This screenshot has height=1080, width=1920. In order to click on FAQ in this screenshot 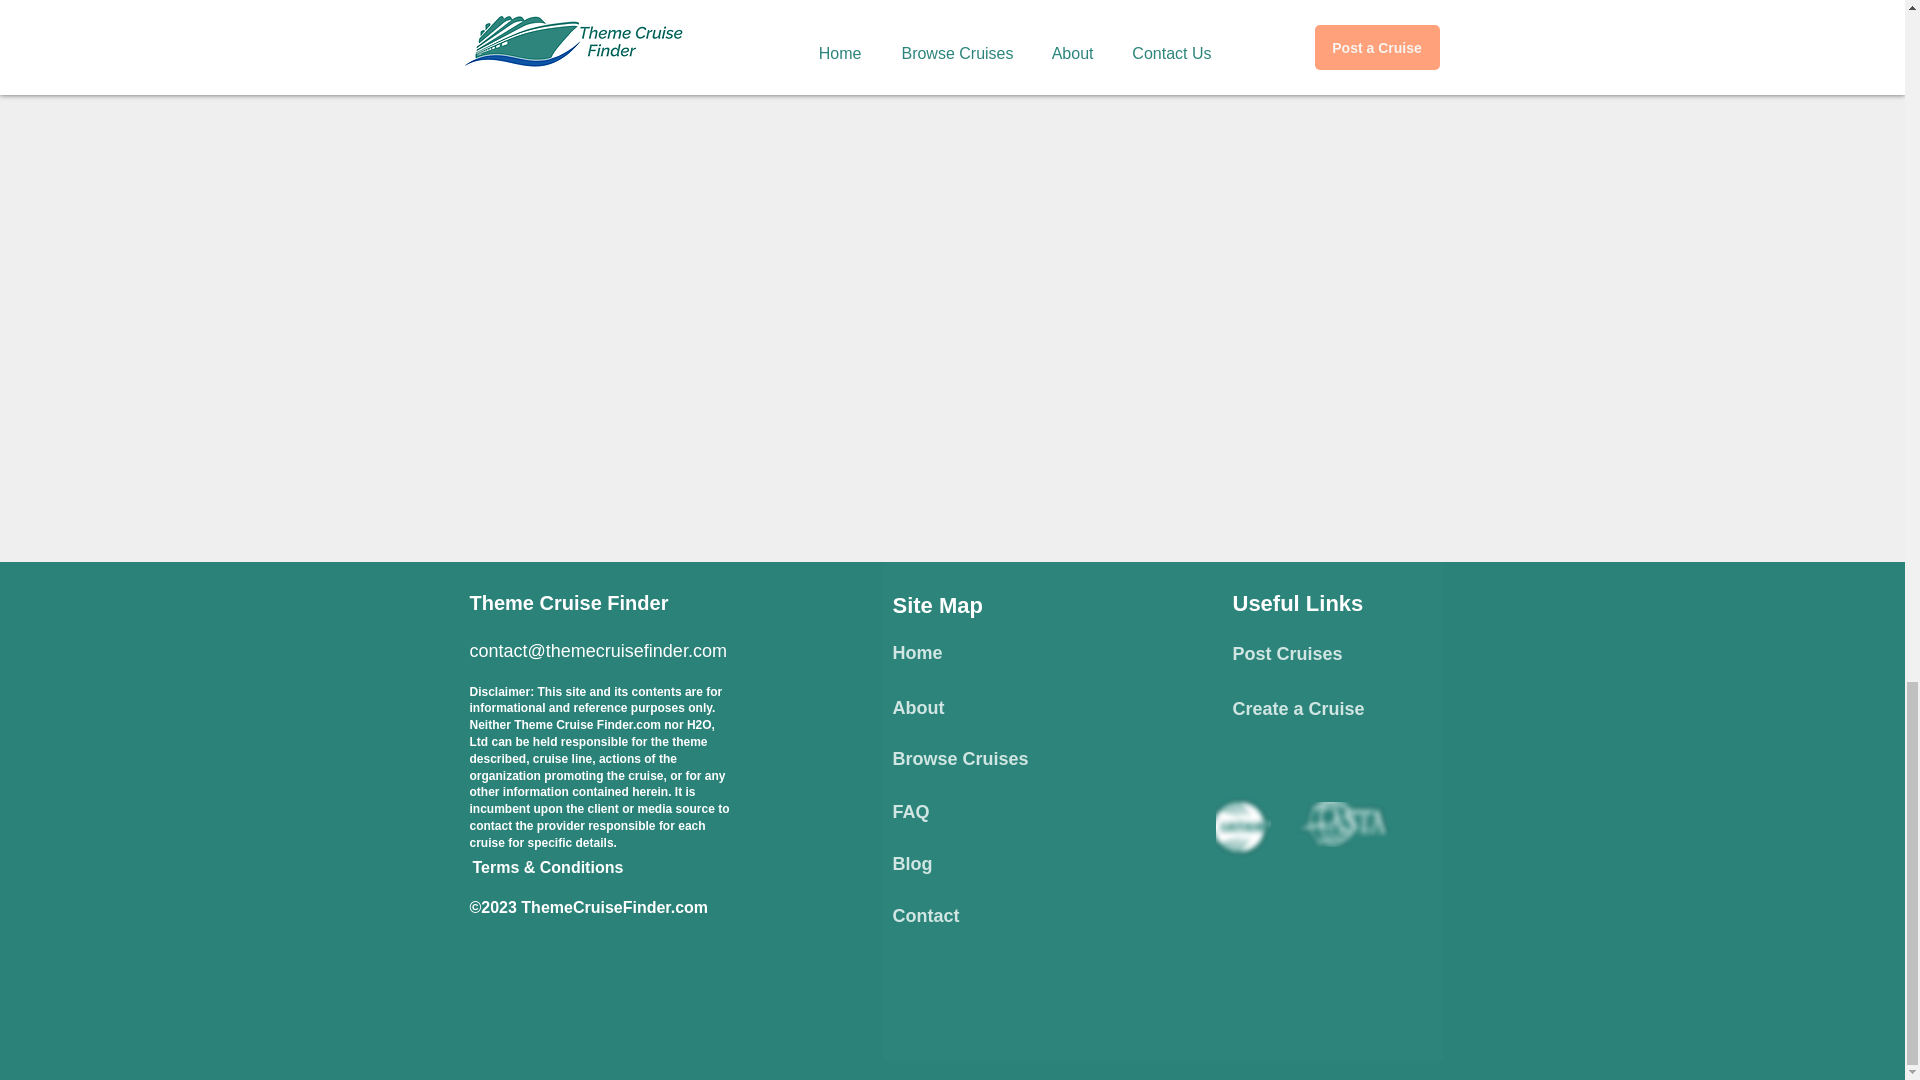, I will do `click(910, 812)`.